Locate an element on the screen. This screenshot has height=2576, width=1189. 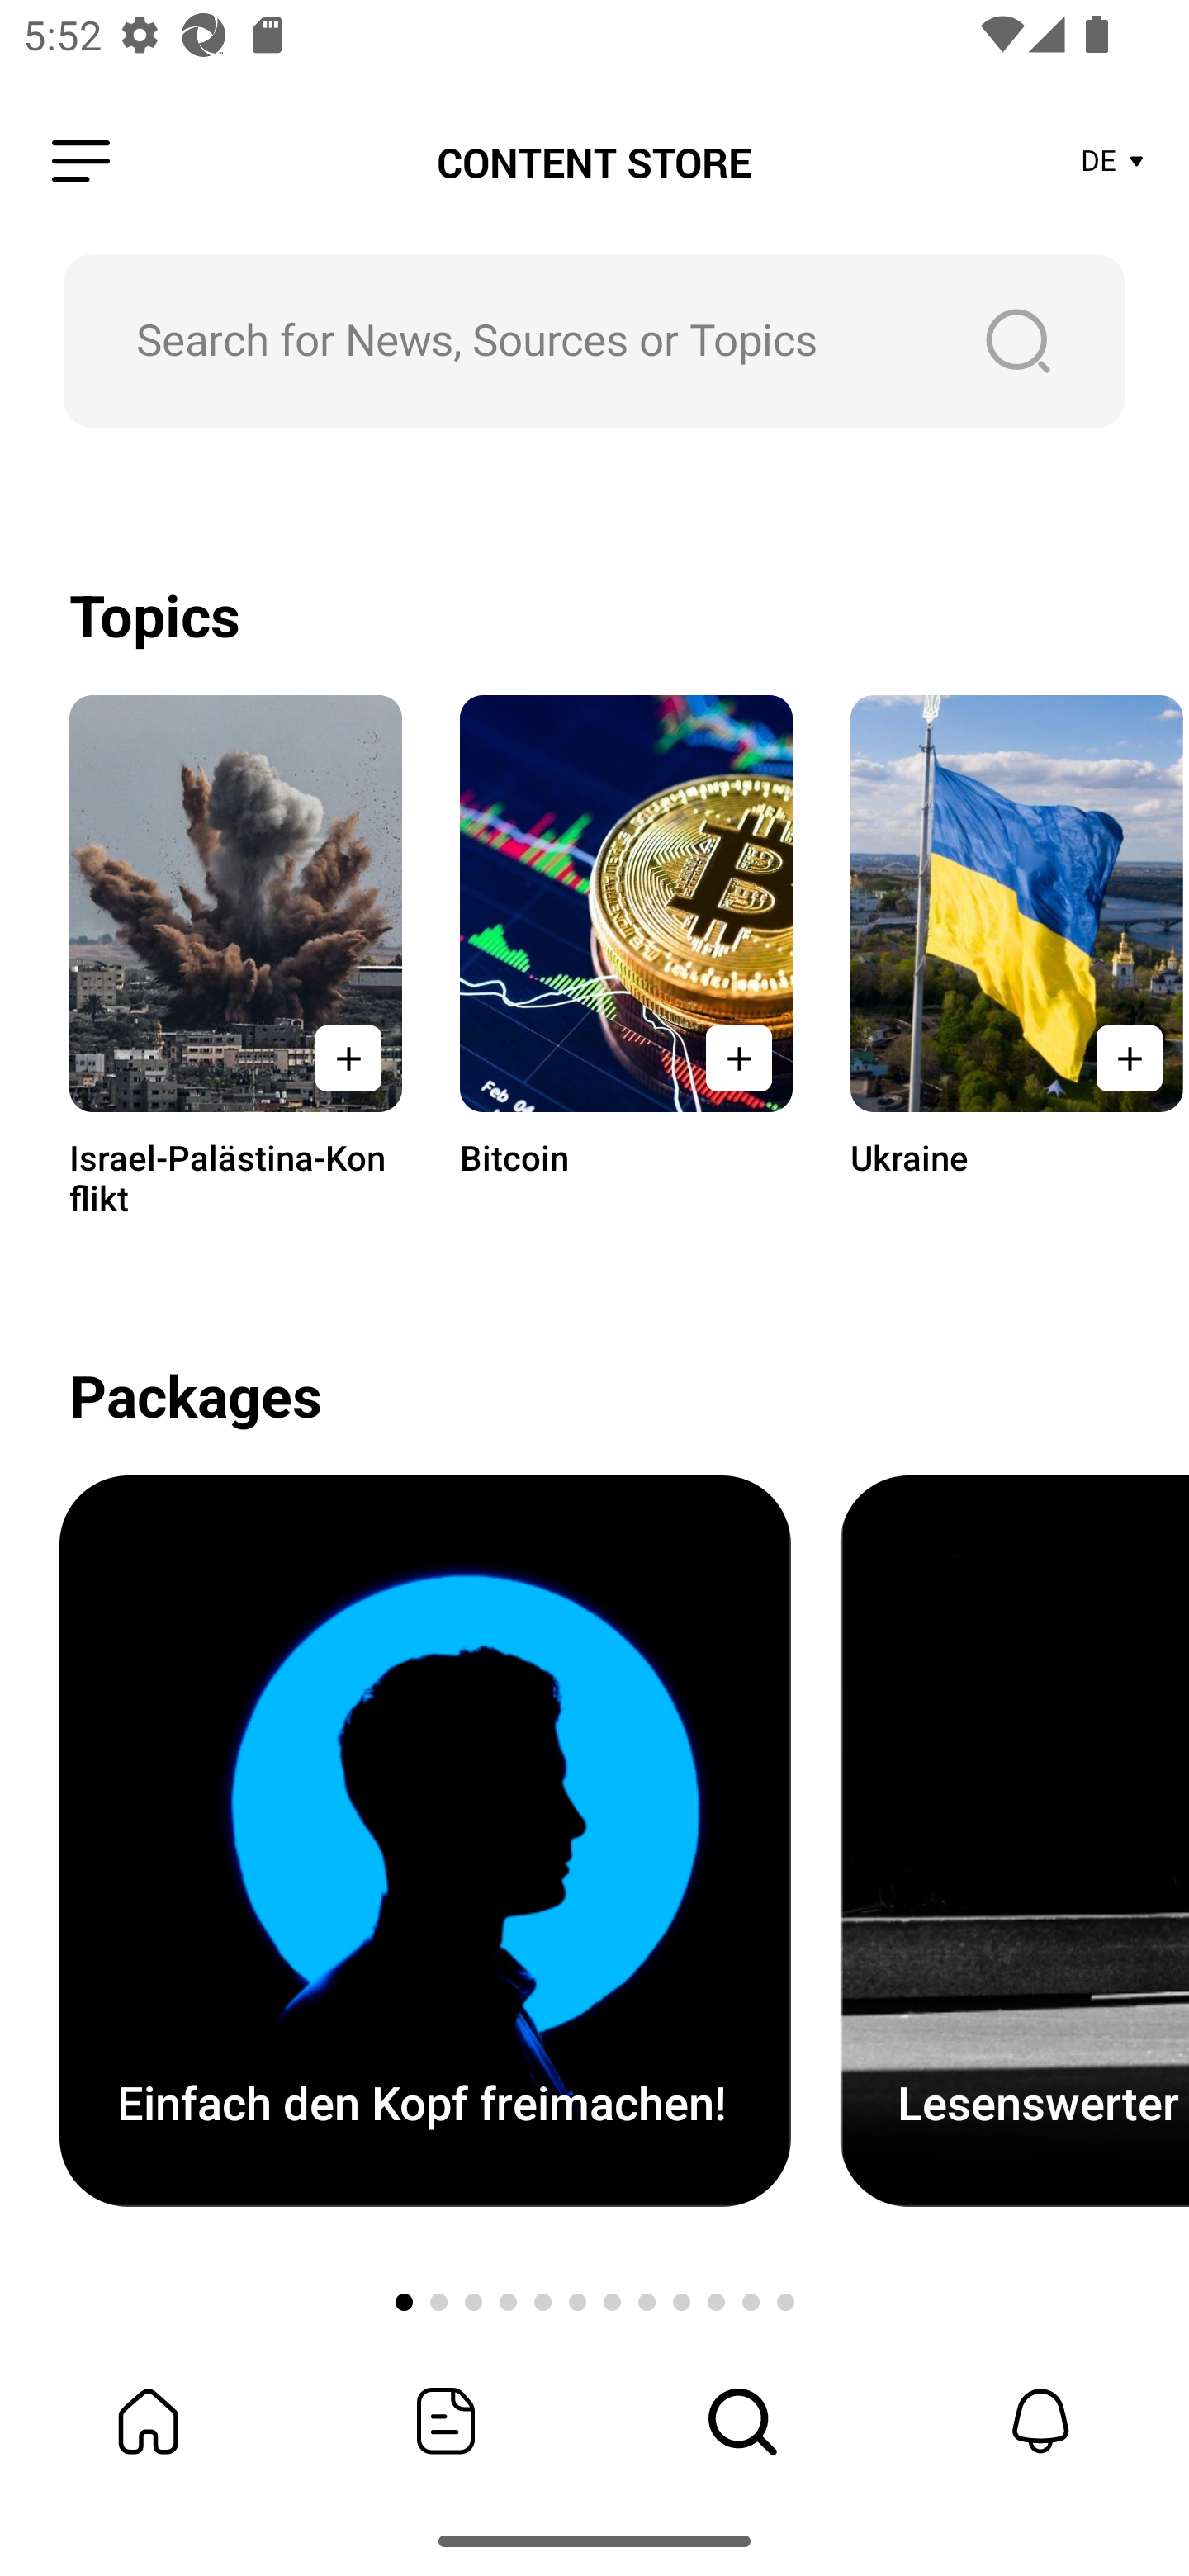
DE Store Area is located at coordinates (1113, 162).